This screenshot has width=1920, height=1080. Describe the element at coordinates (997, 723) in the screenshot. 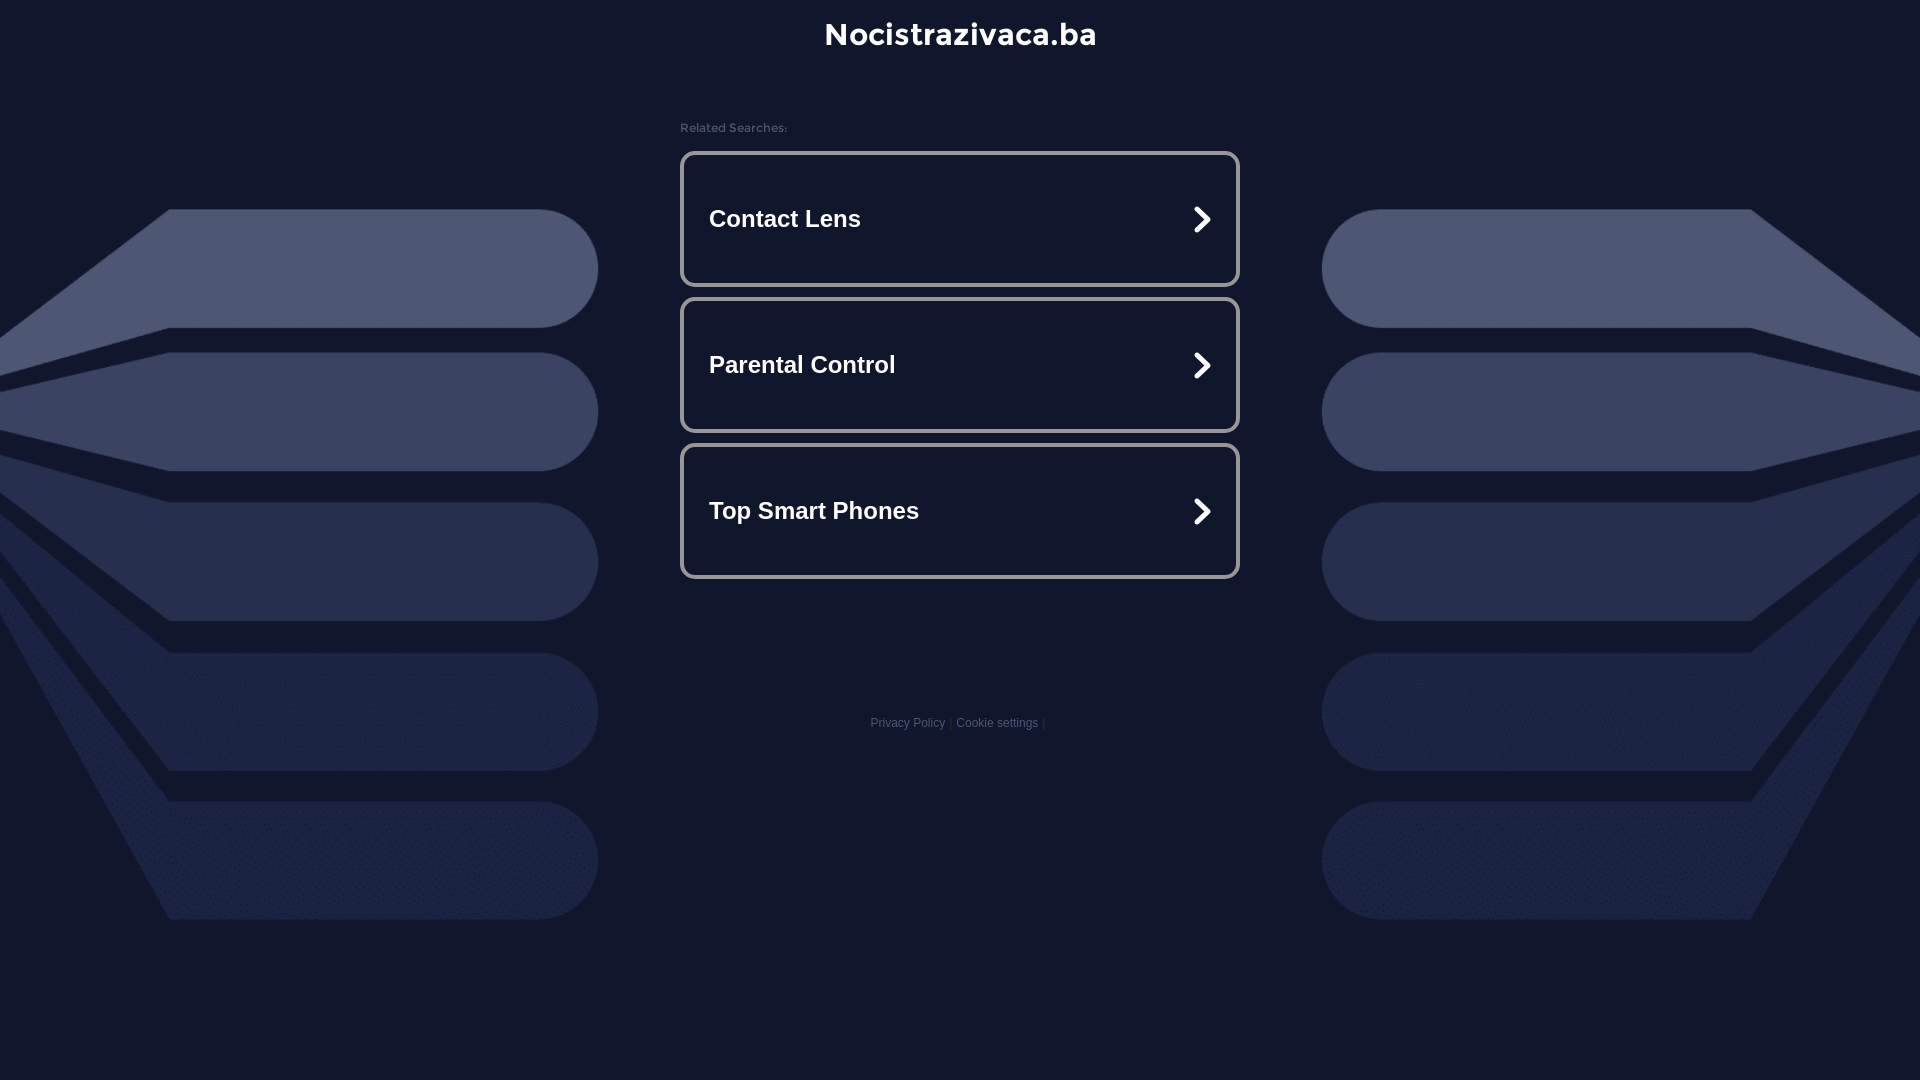

I see `Cookie settings` at that location.